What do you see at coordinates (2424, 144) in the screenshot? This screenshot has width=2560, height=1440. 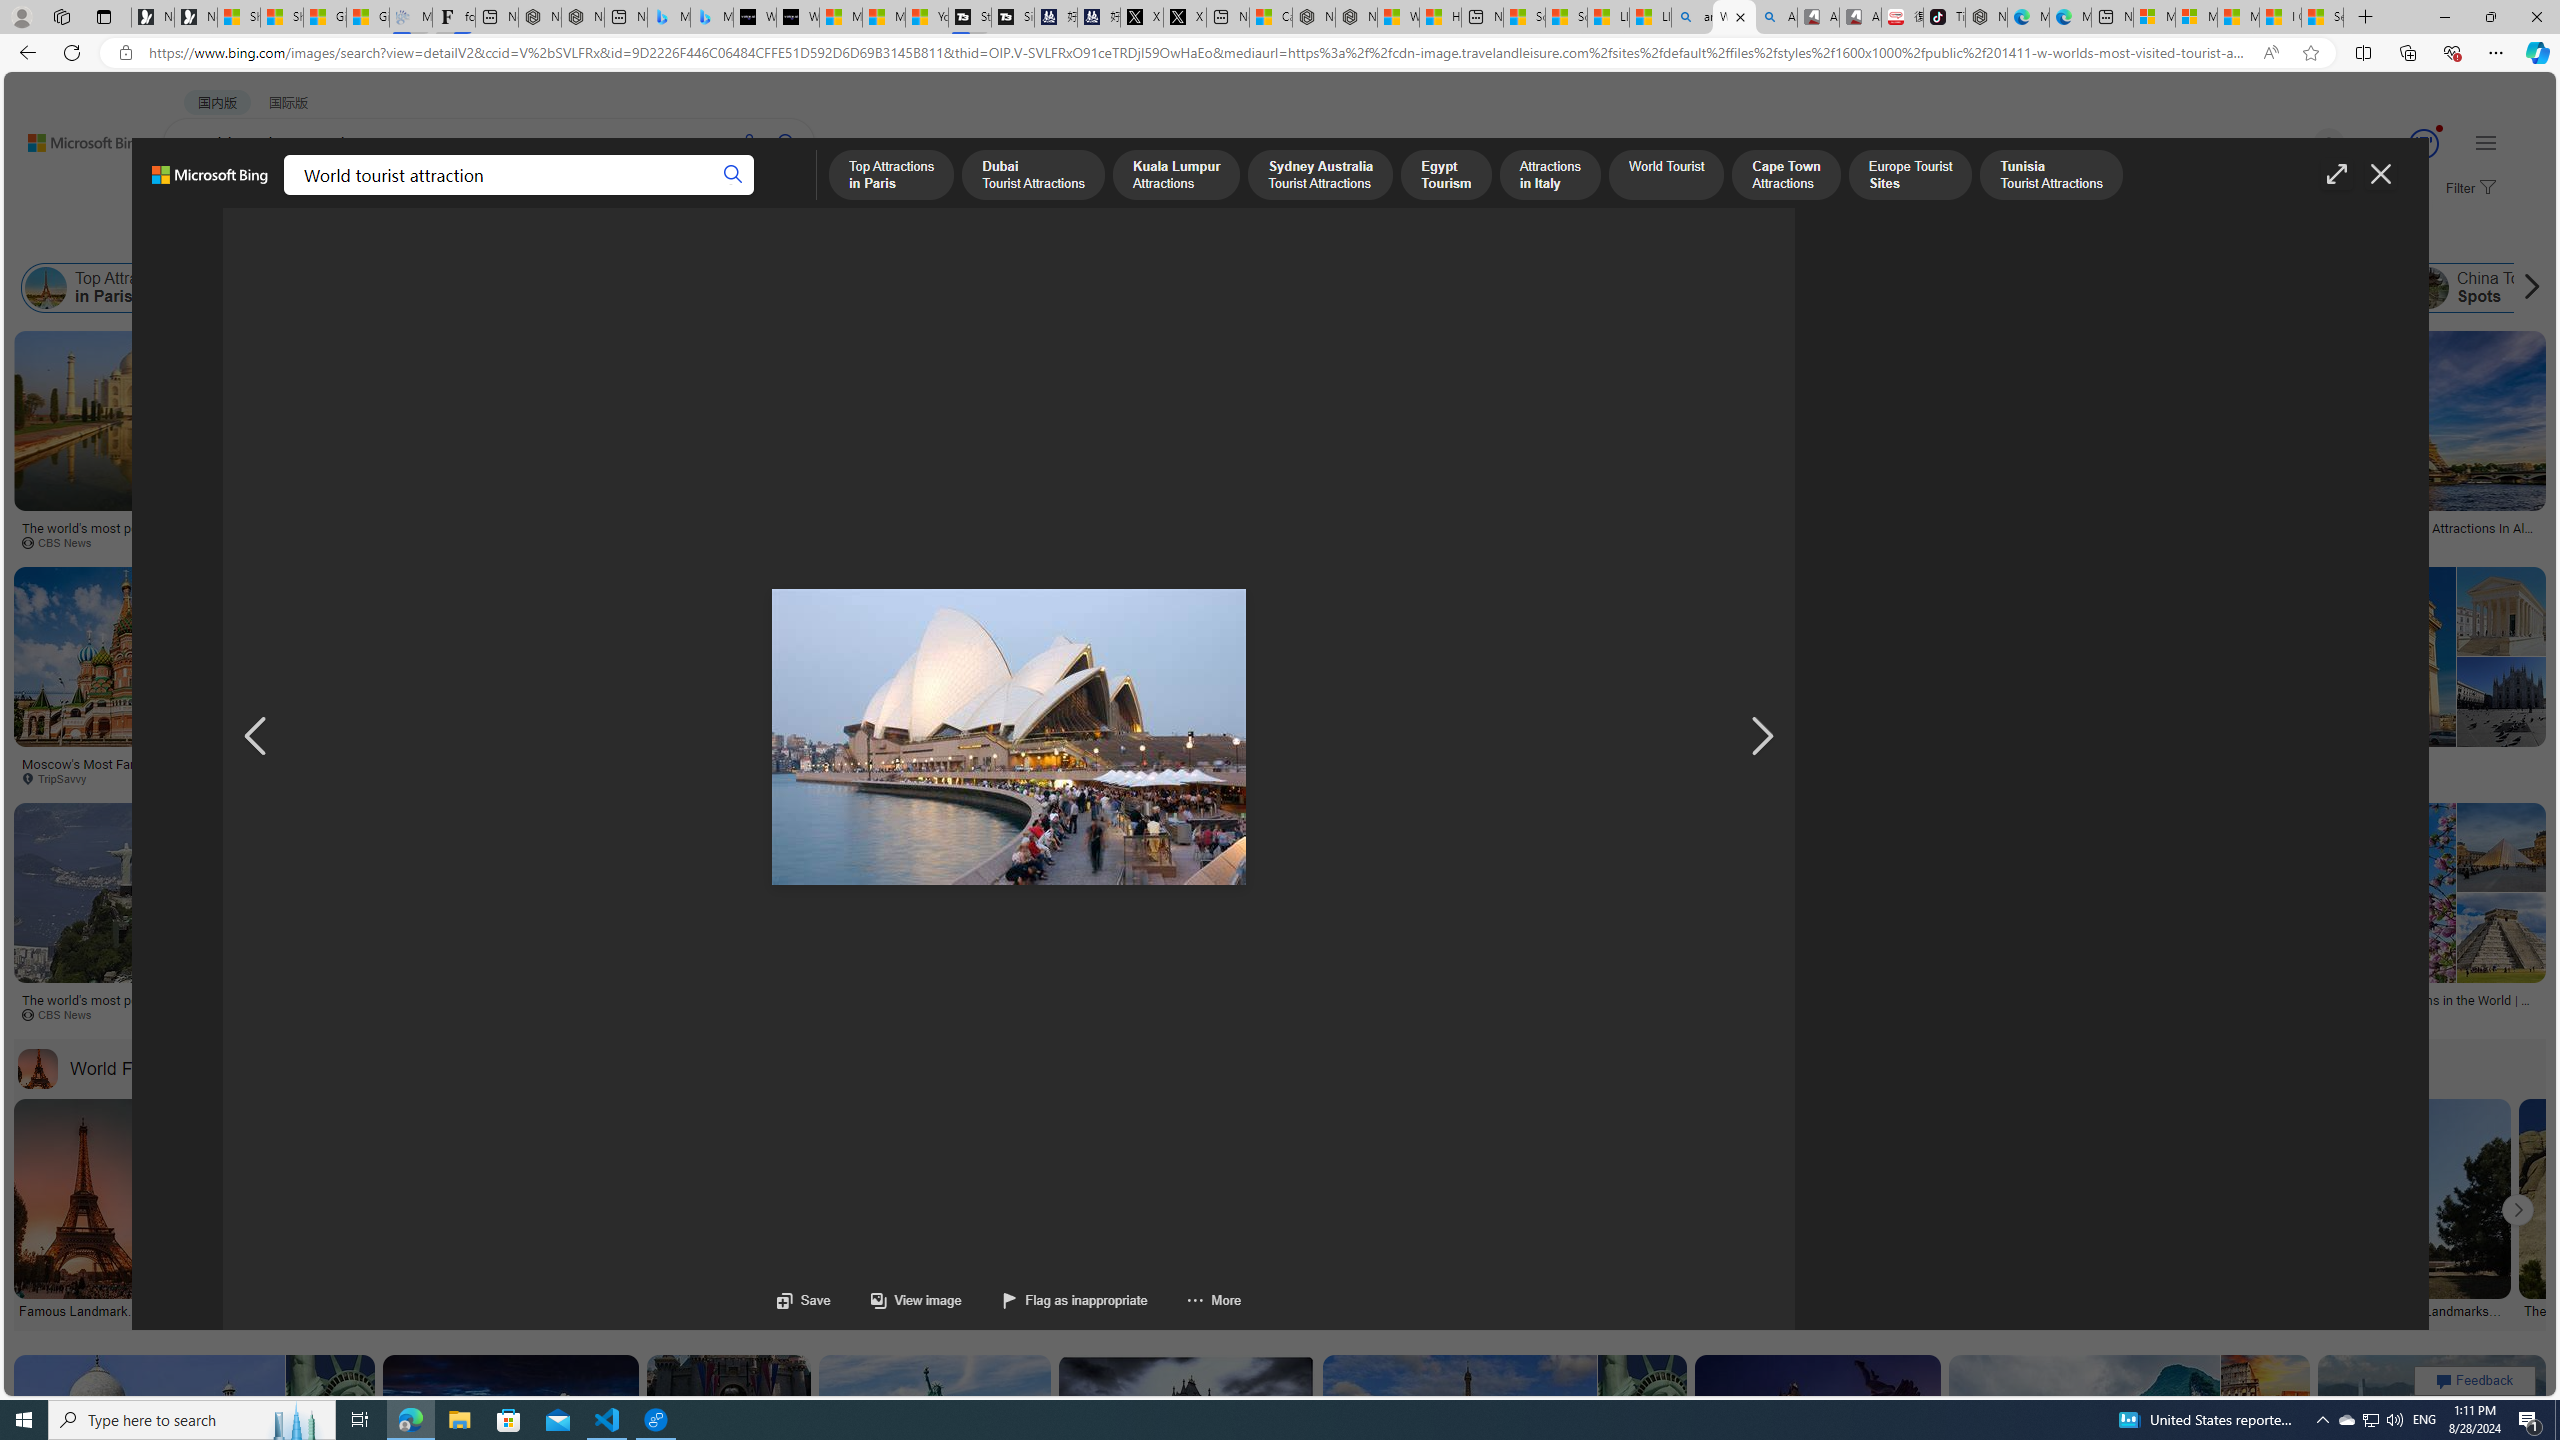 I see `Class: outer-circle-animation` at bounding box center [2424, 144].